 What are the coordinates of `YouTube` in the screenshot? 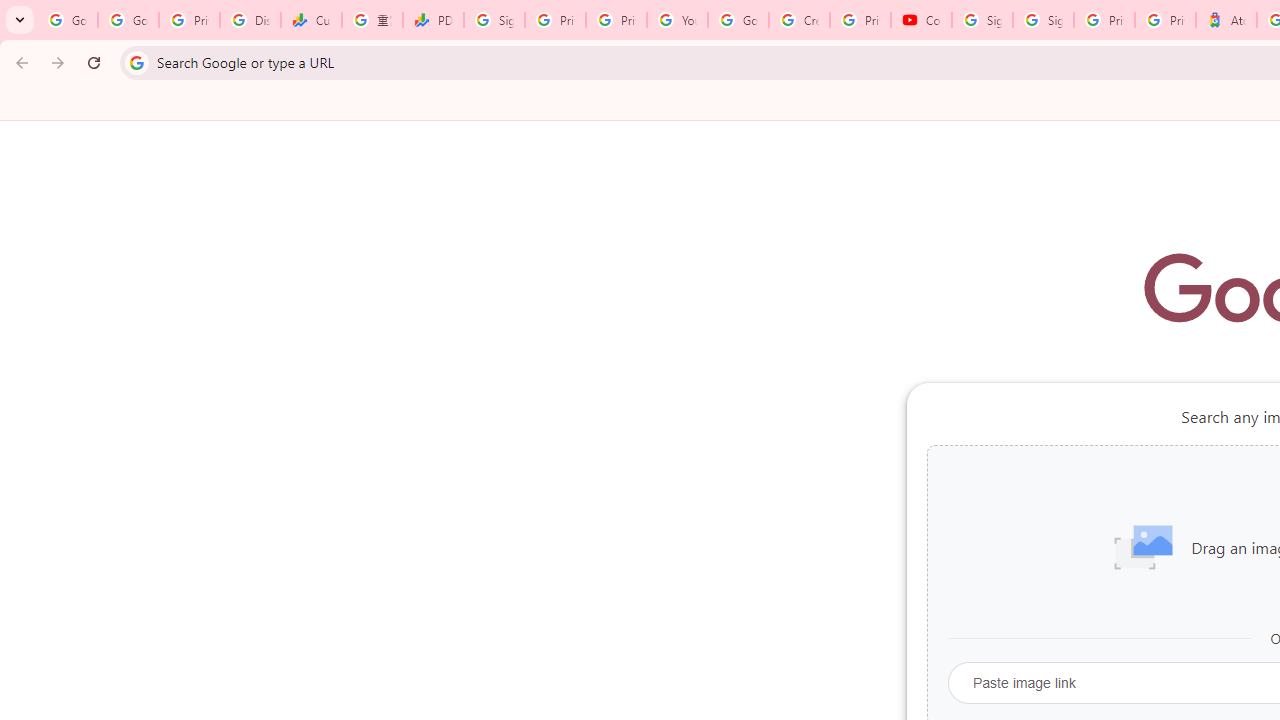 It's located at (676, 20).